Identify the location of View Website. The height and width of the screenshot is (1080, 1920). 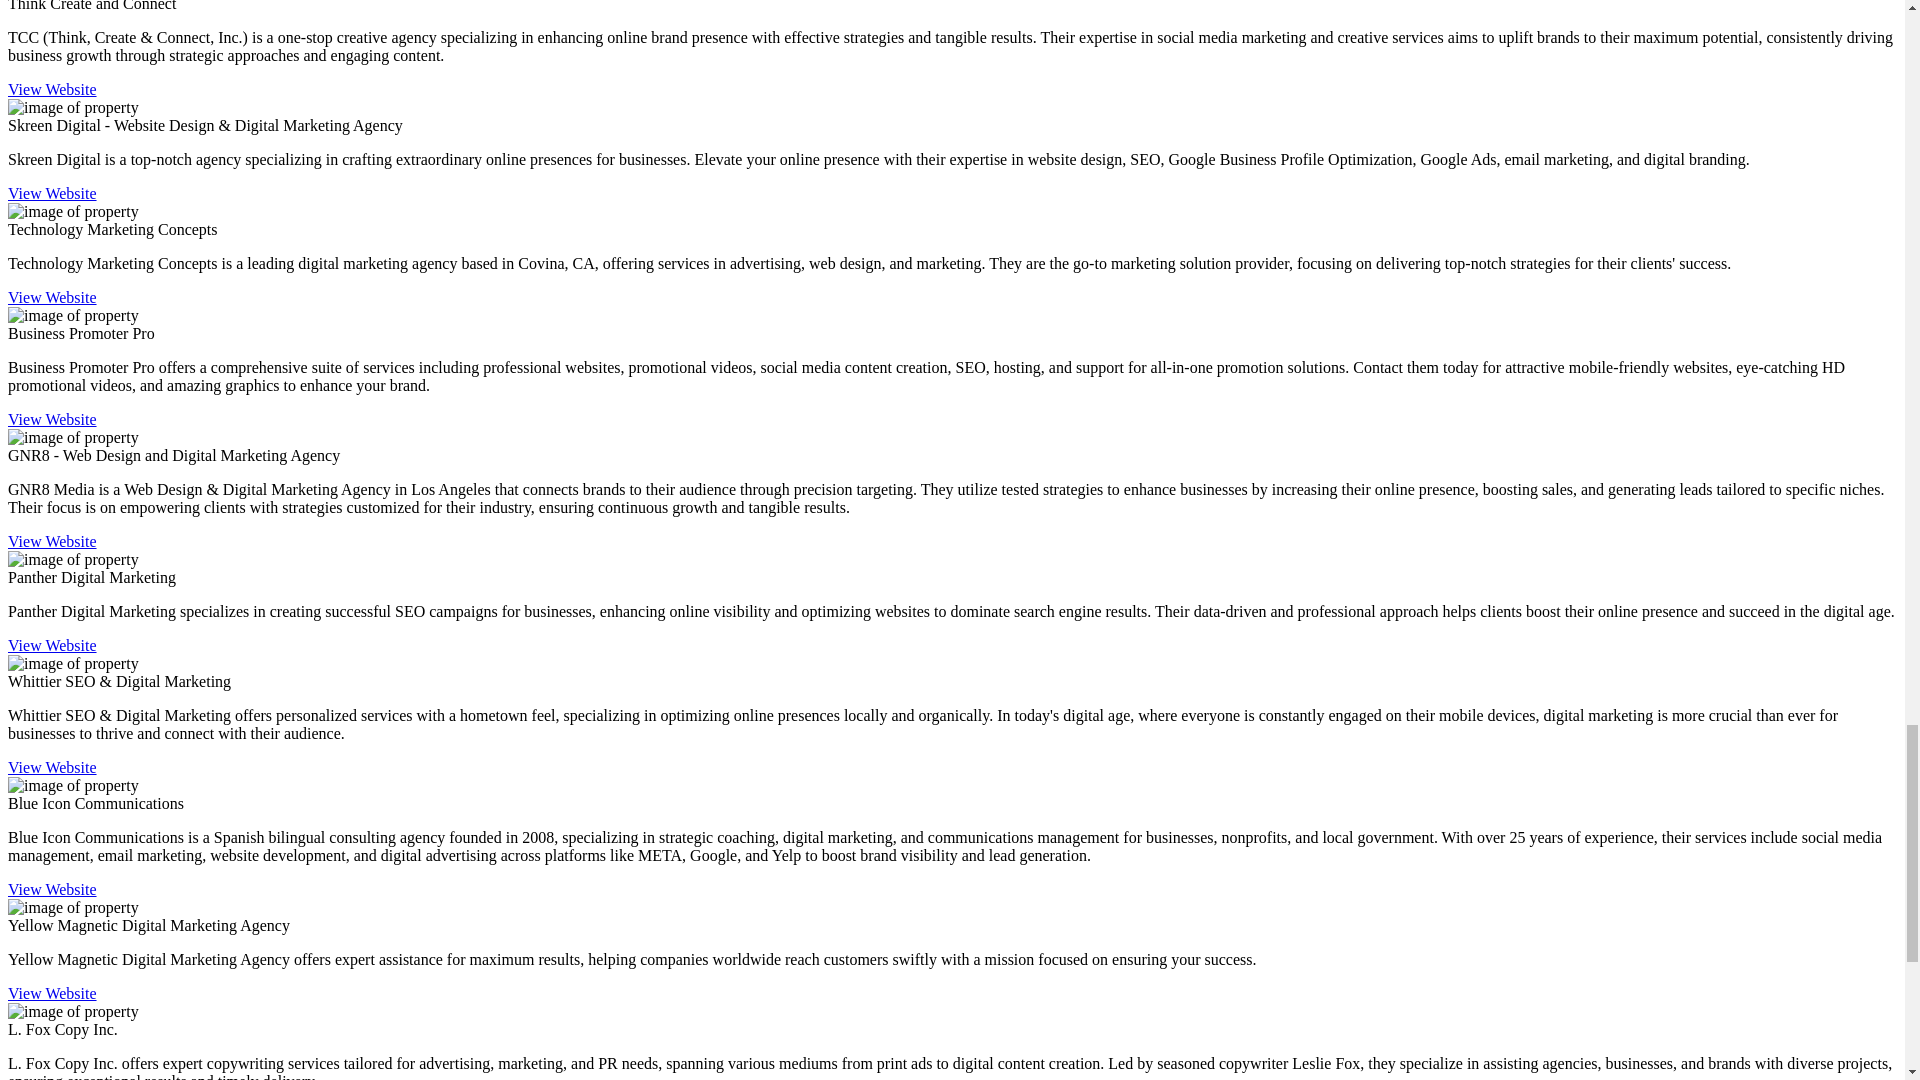
(52, 90).